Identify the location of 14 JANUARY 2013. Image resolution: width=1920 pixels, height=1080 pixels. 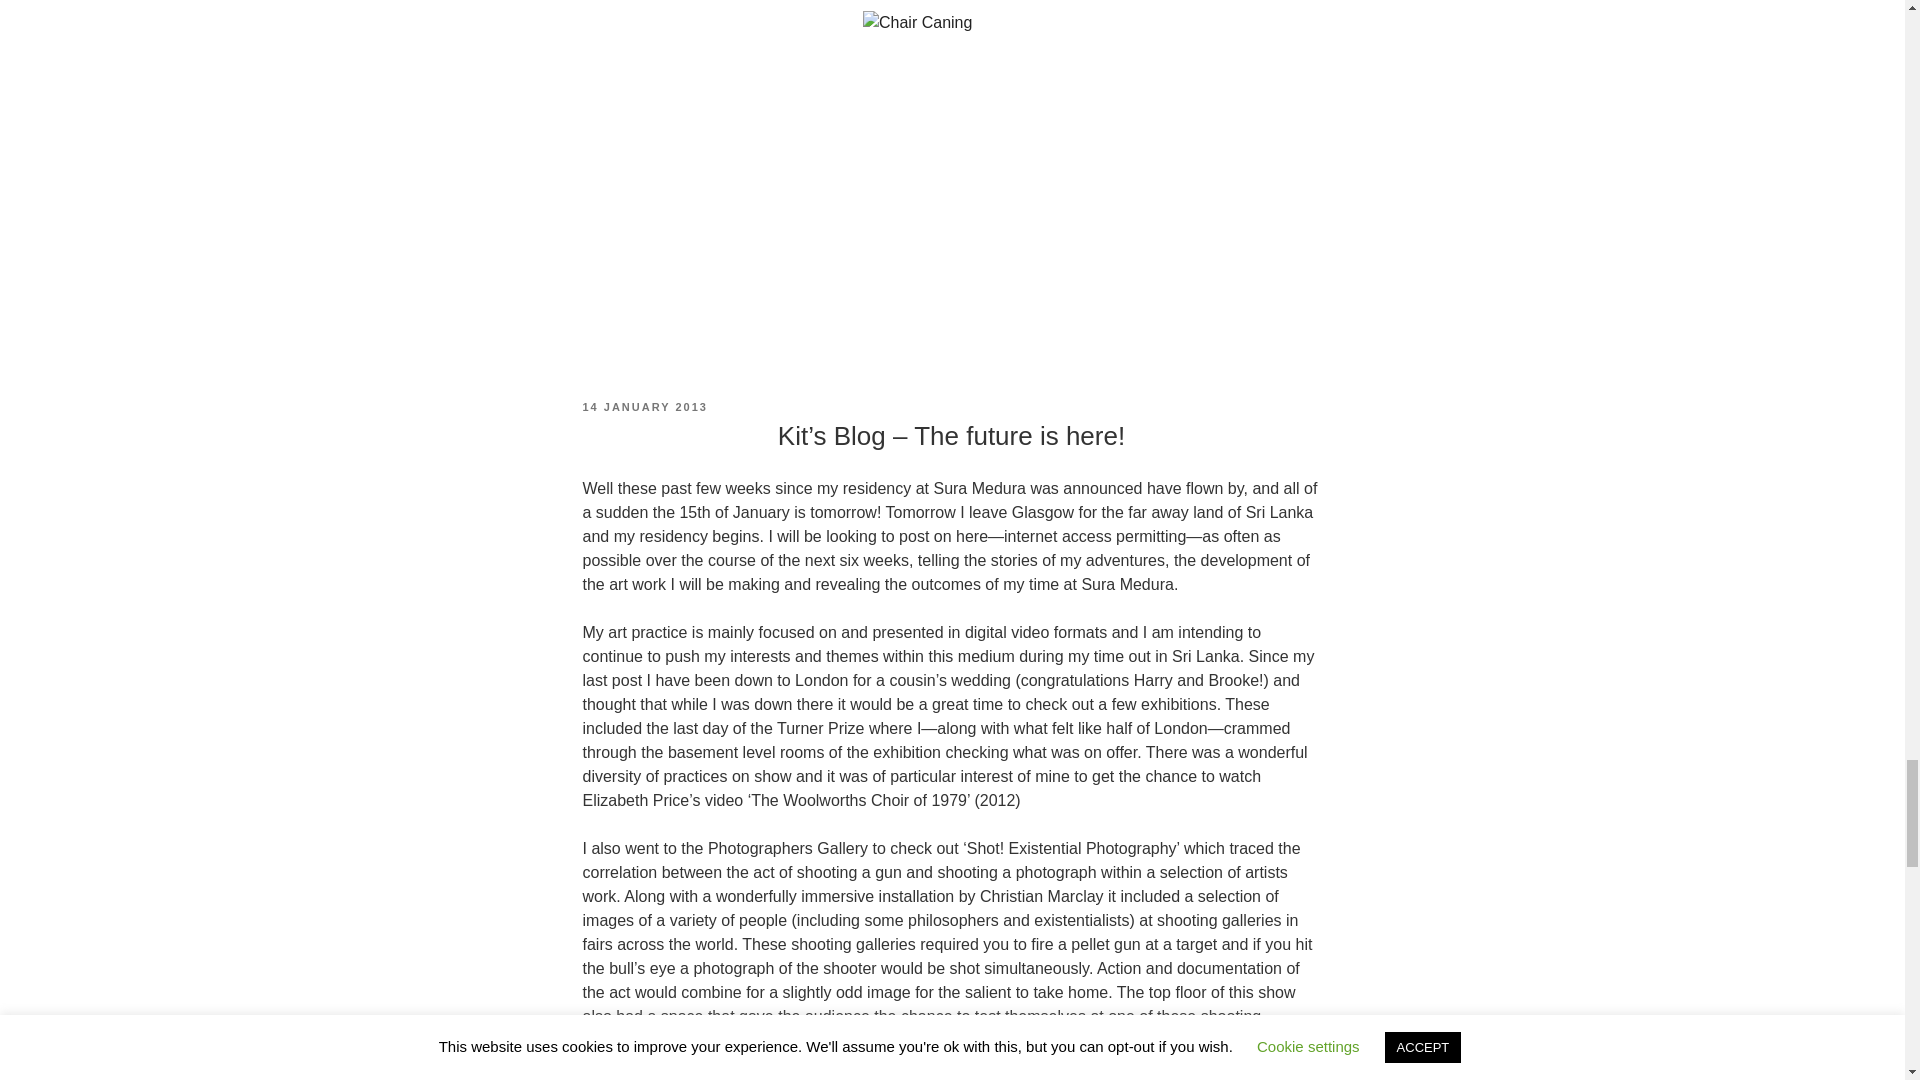
(644, 406).